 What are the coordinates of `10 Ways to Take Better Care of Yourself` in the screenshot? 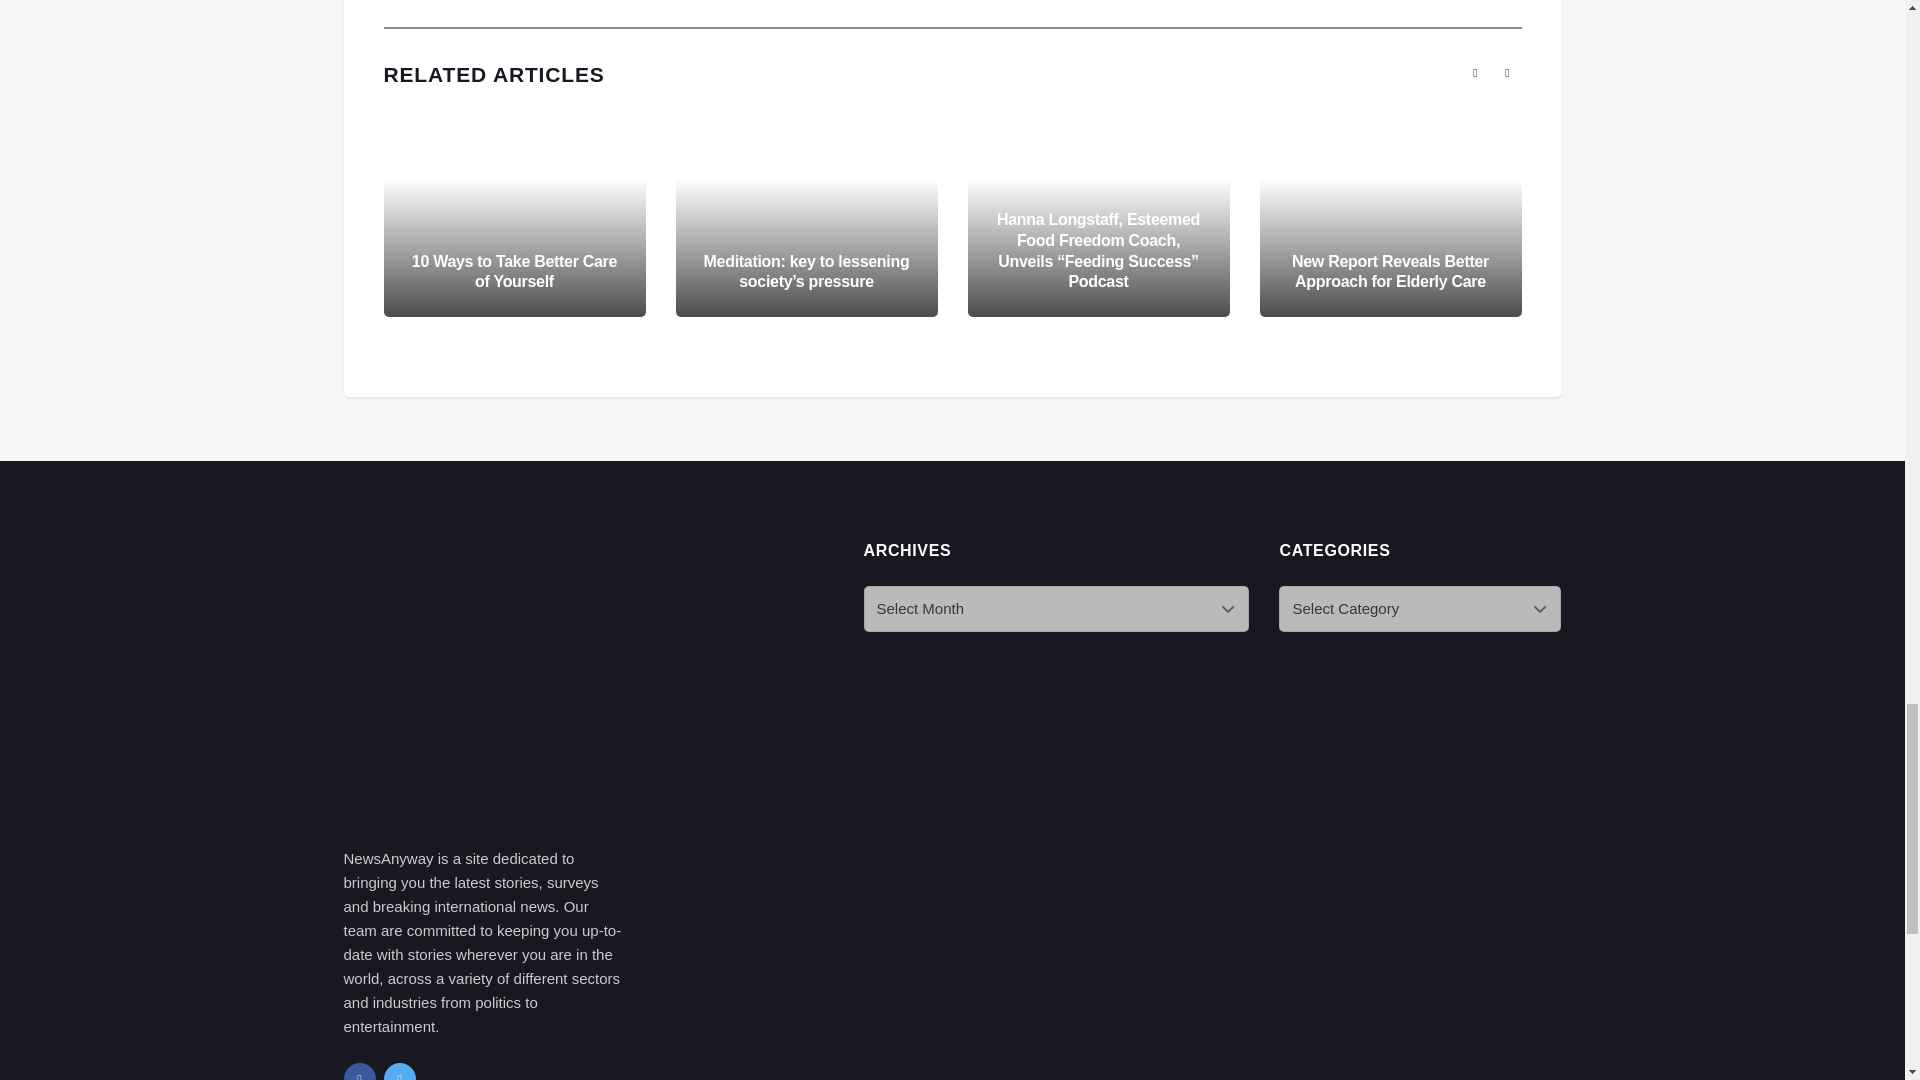 It's located at (514, 271).